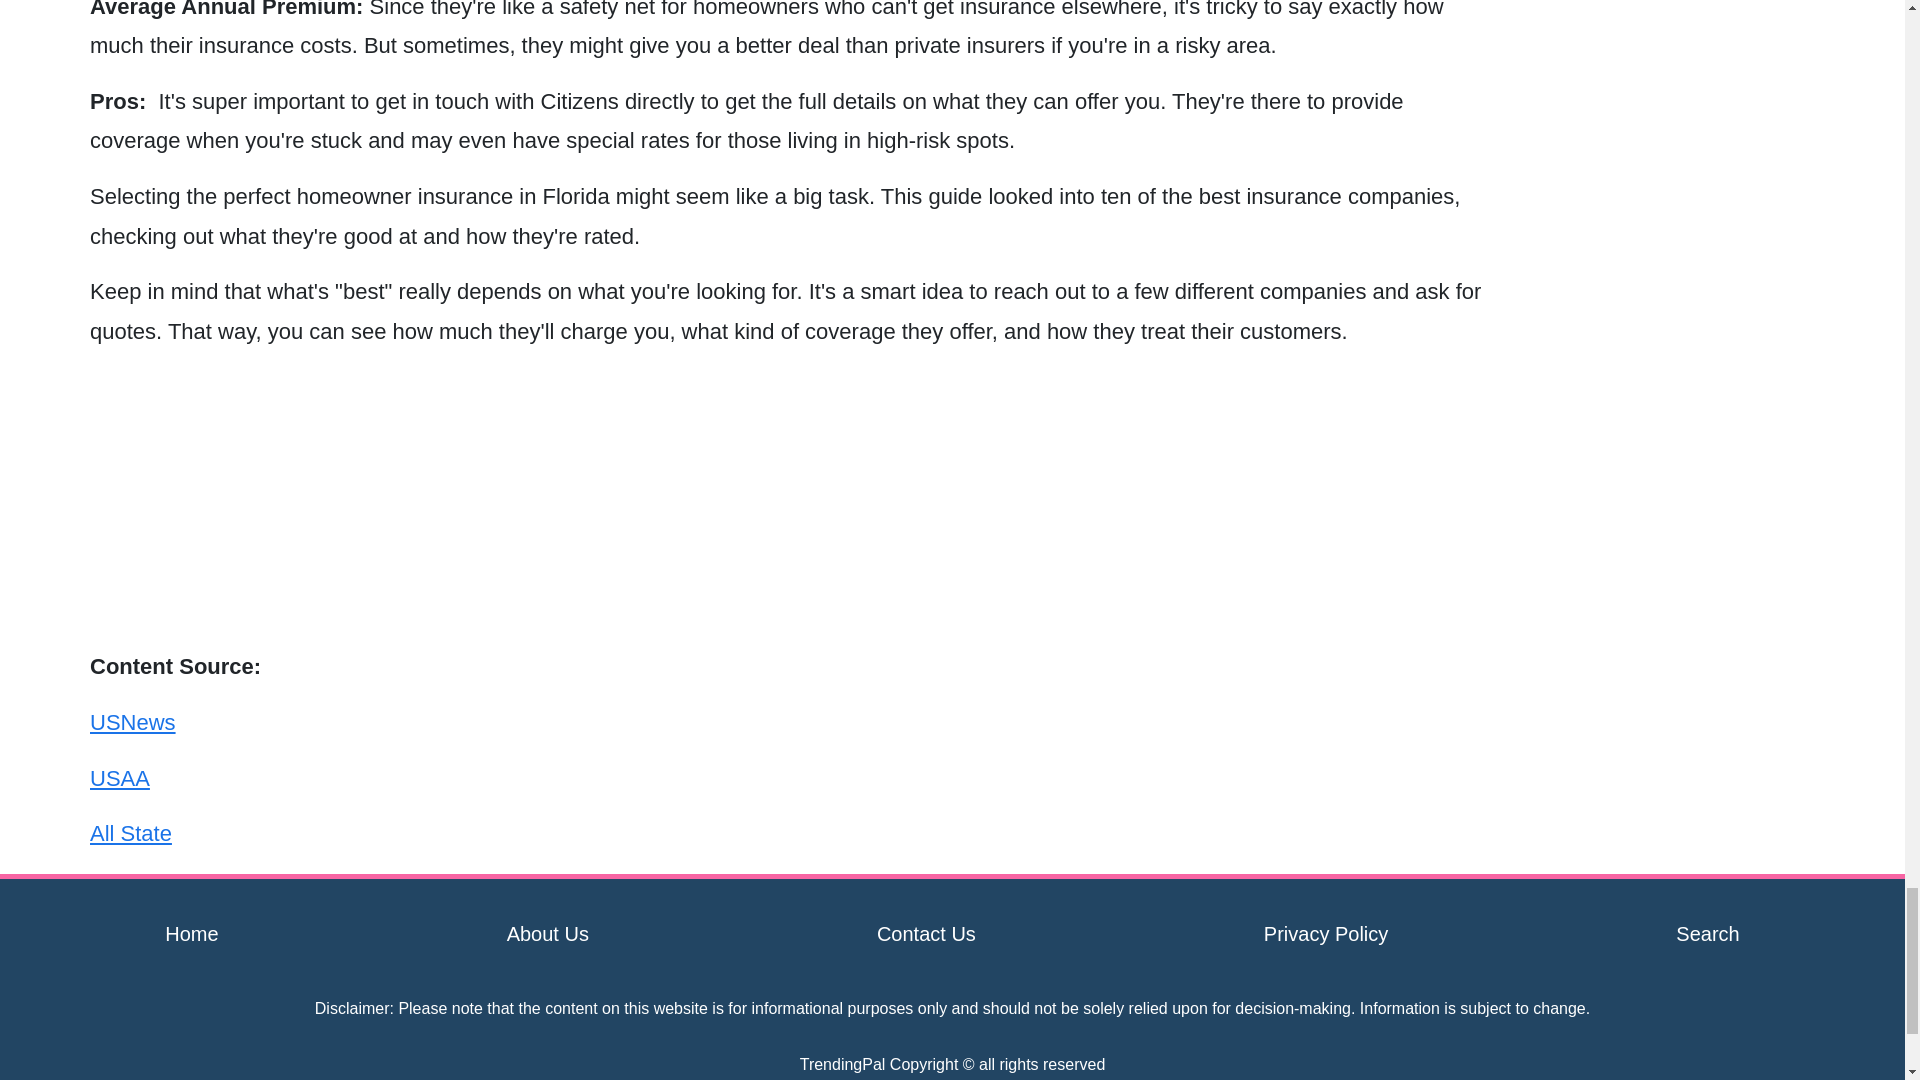  Describe the element at coordinates (192, 934) in the screenshot. I see `Home` at that location.